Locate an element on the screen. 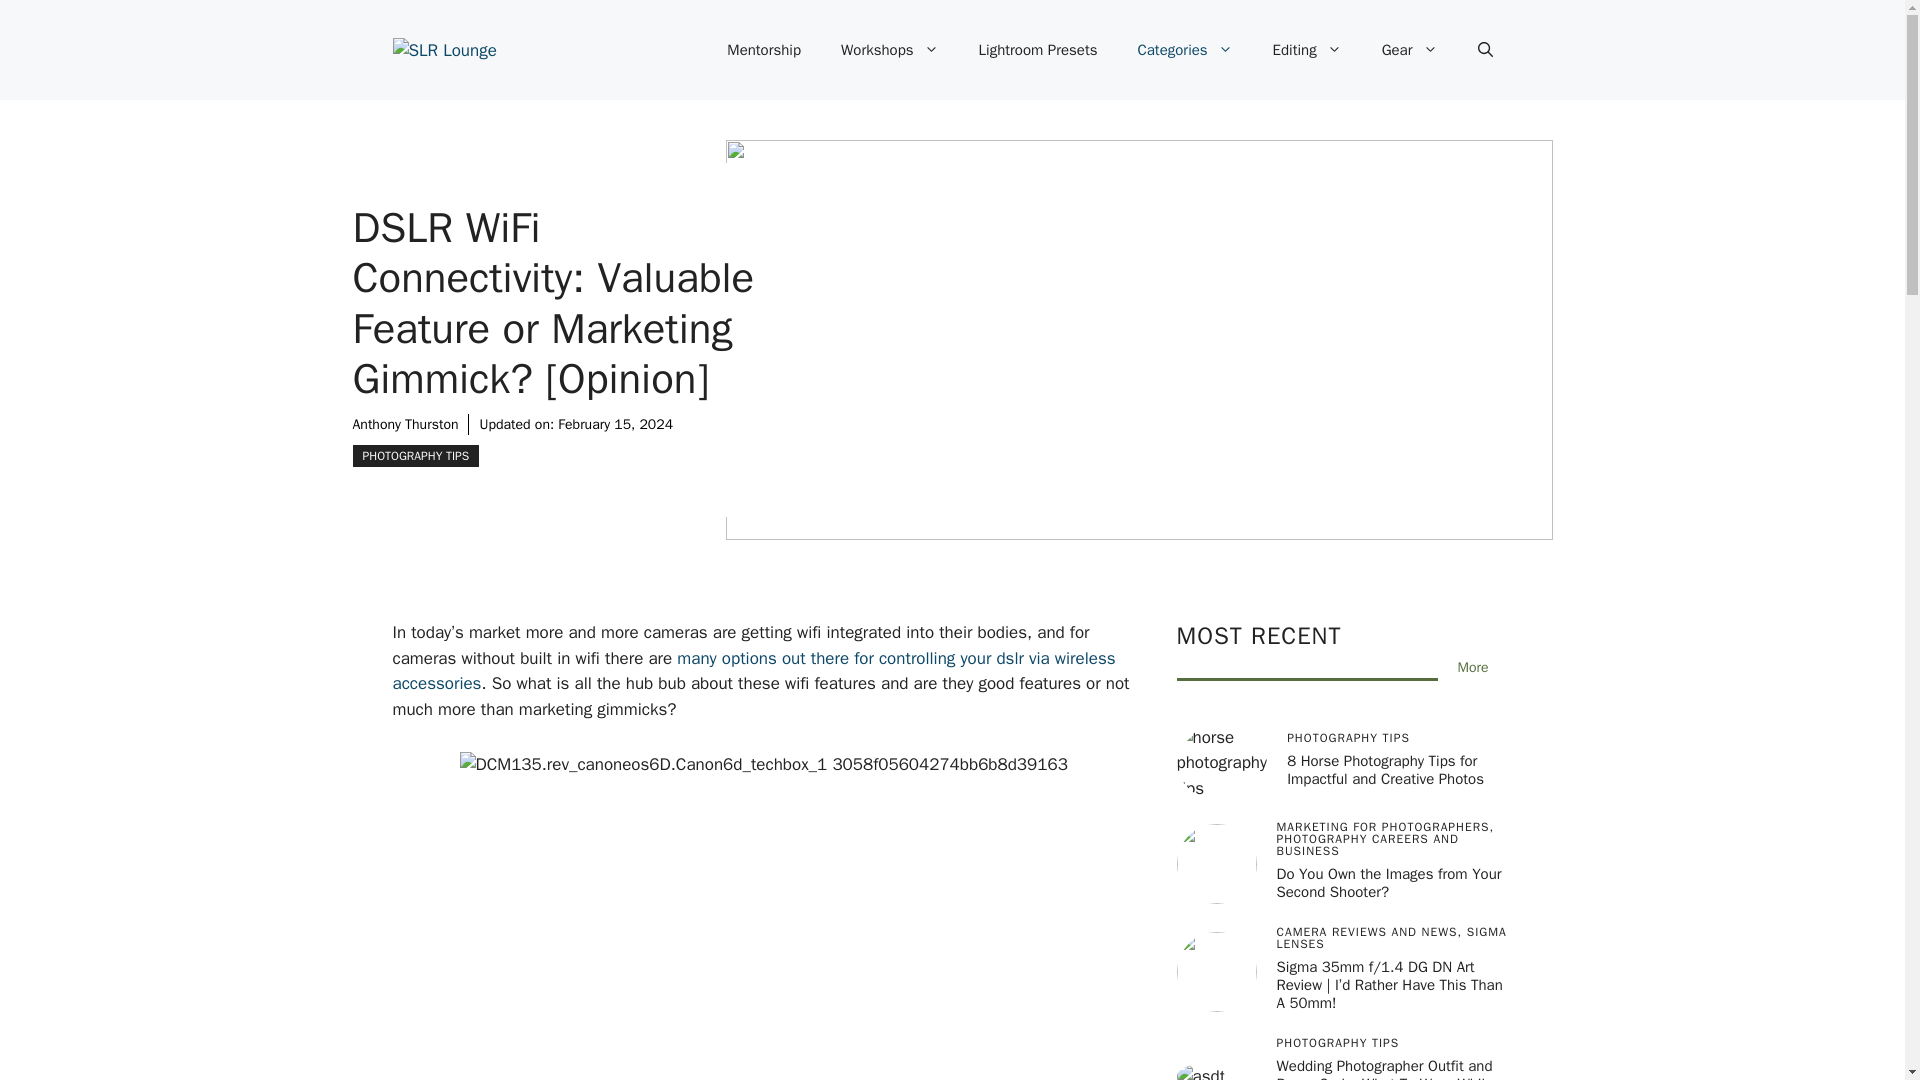 This screenshot has width=1920, height=1080. PHOTOGRAPHY TIPS is located at coordinates (414, 455).